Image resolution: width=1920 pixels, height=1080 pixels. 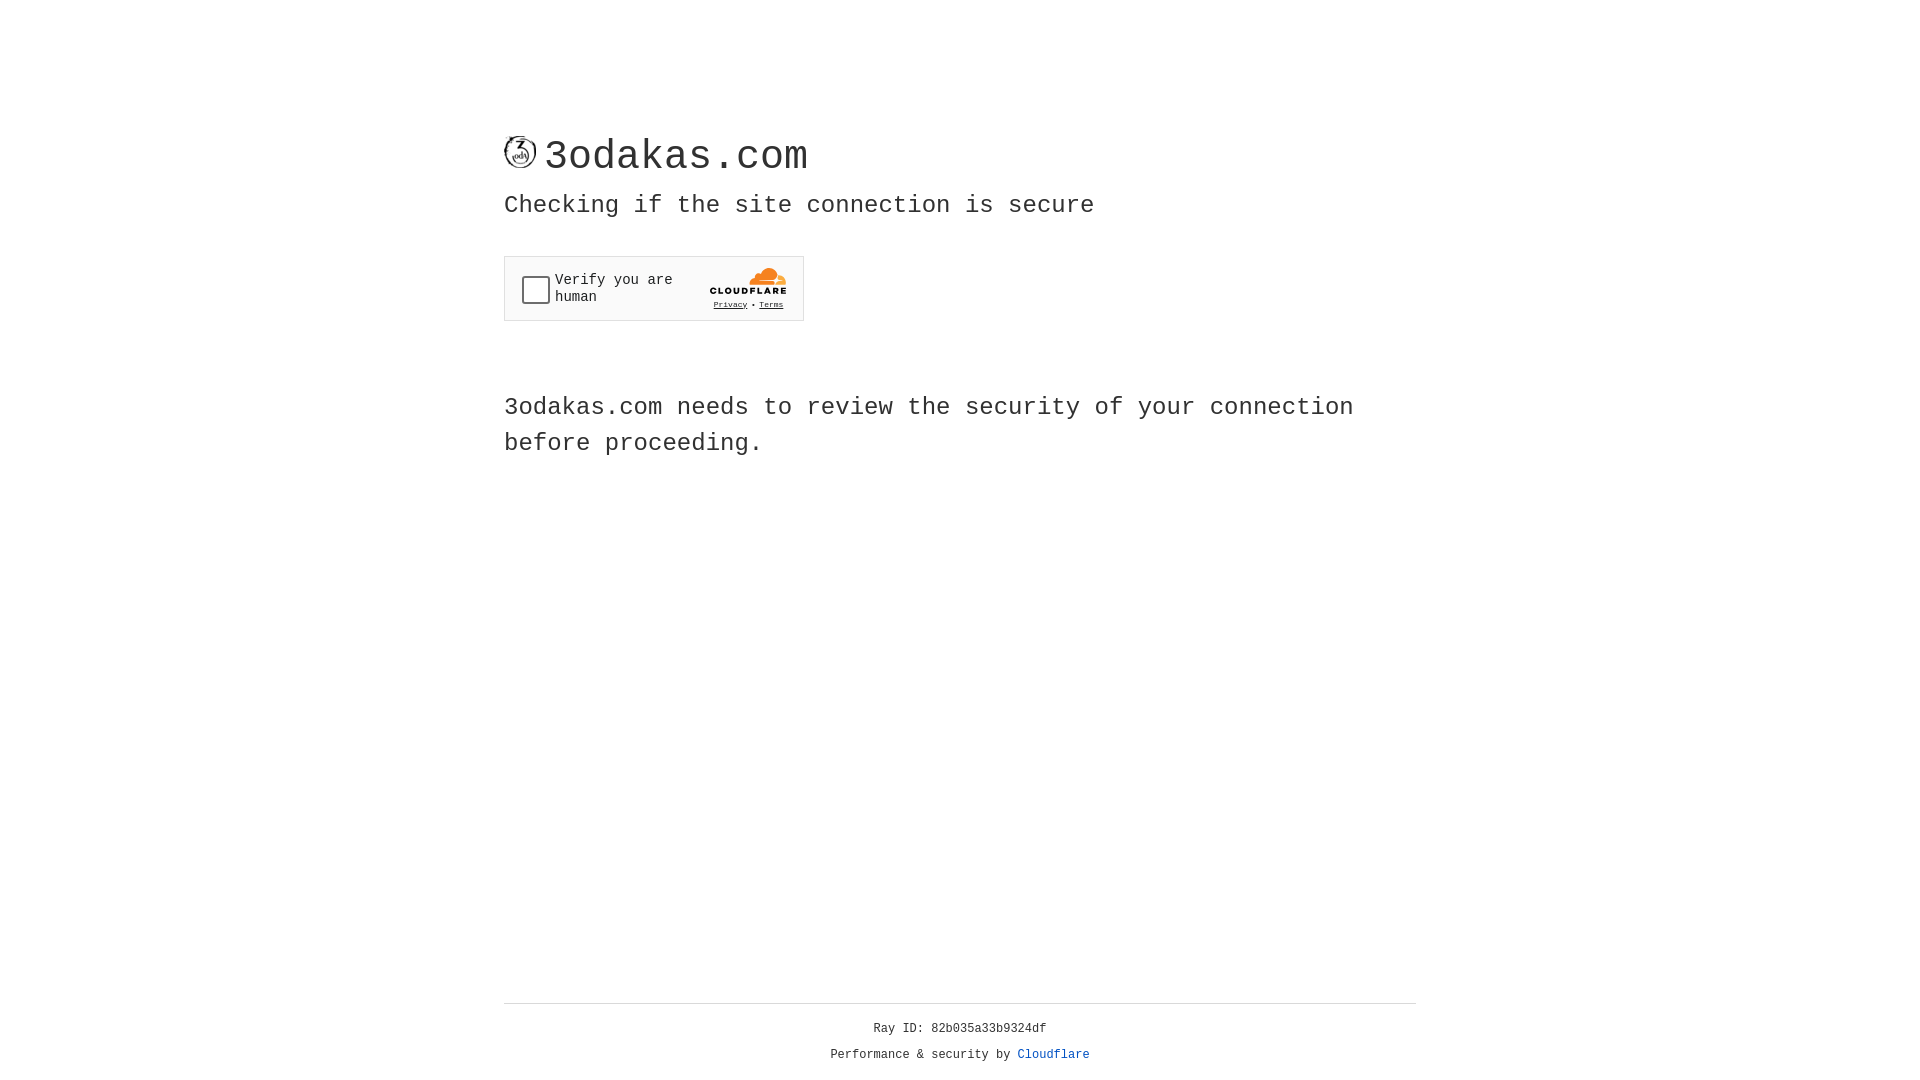 I want to click on Cloudflare, so click(x=1054, y=1055).